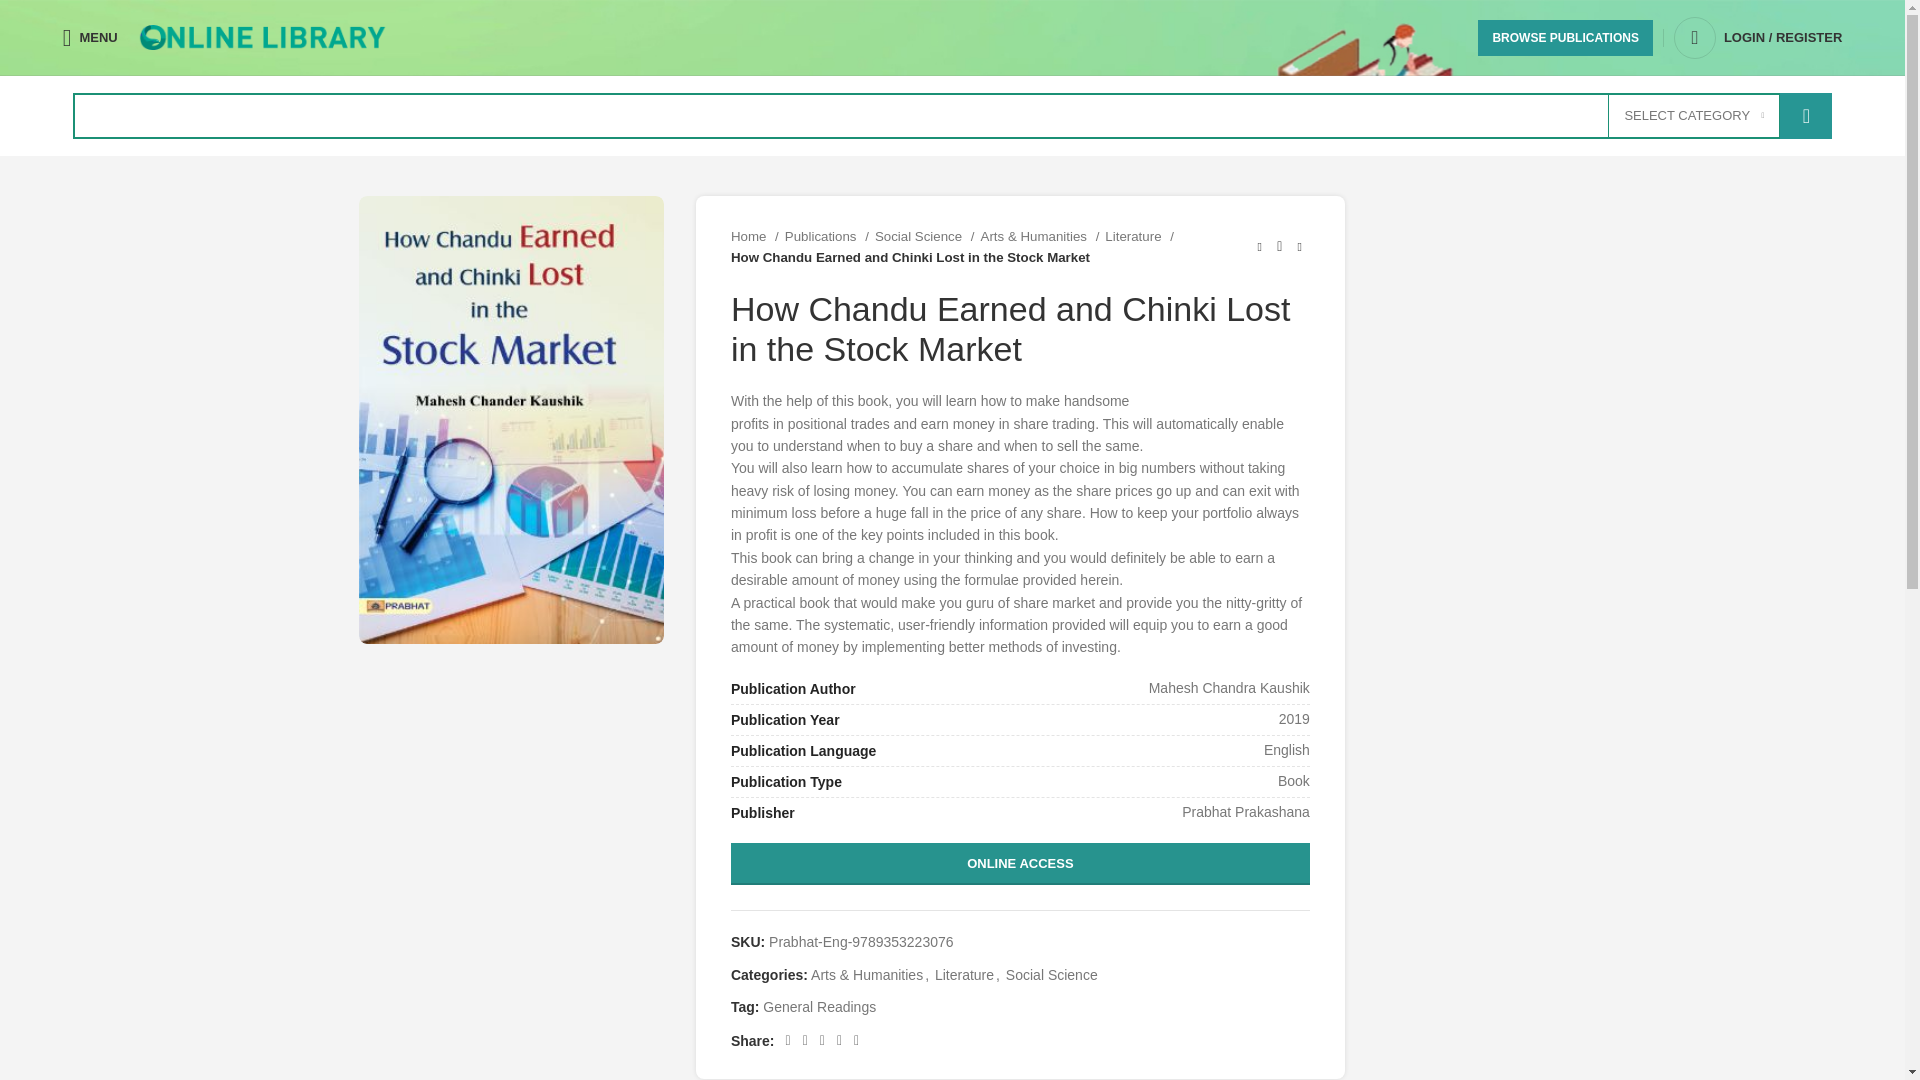  I want to click on Search for products, so click(952, 116).